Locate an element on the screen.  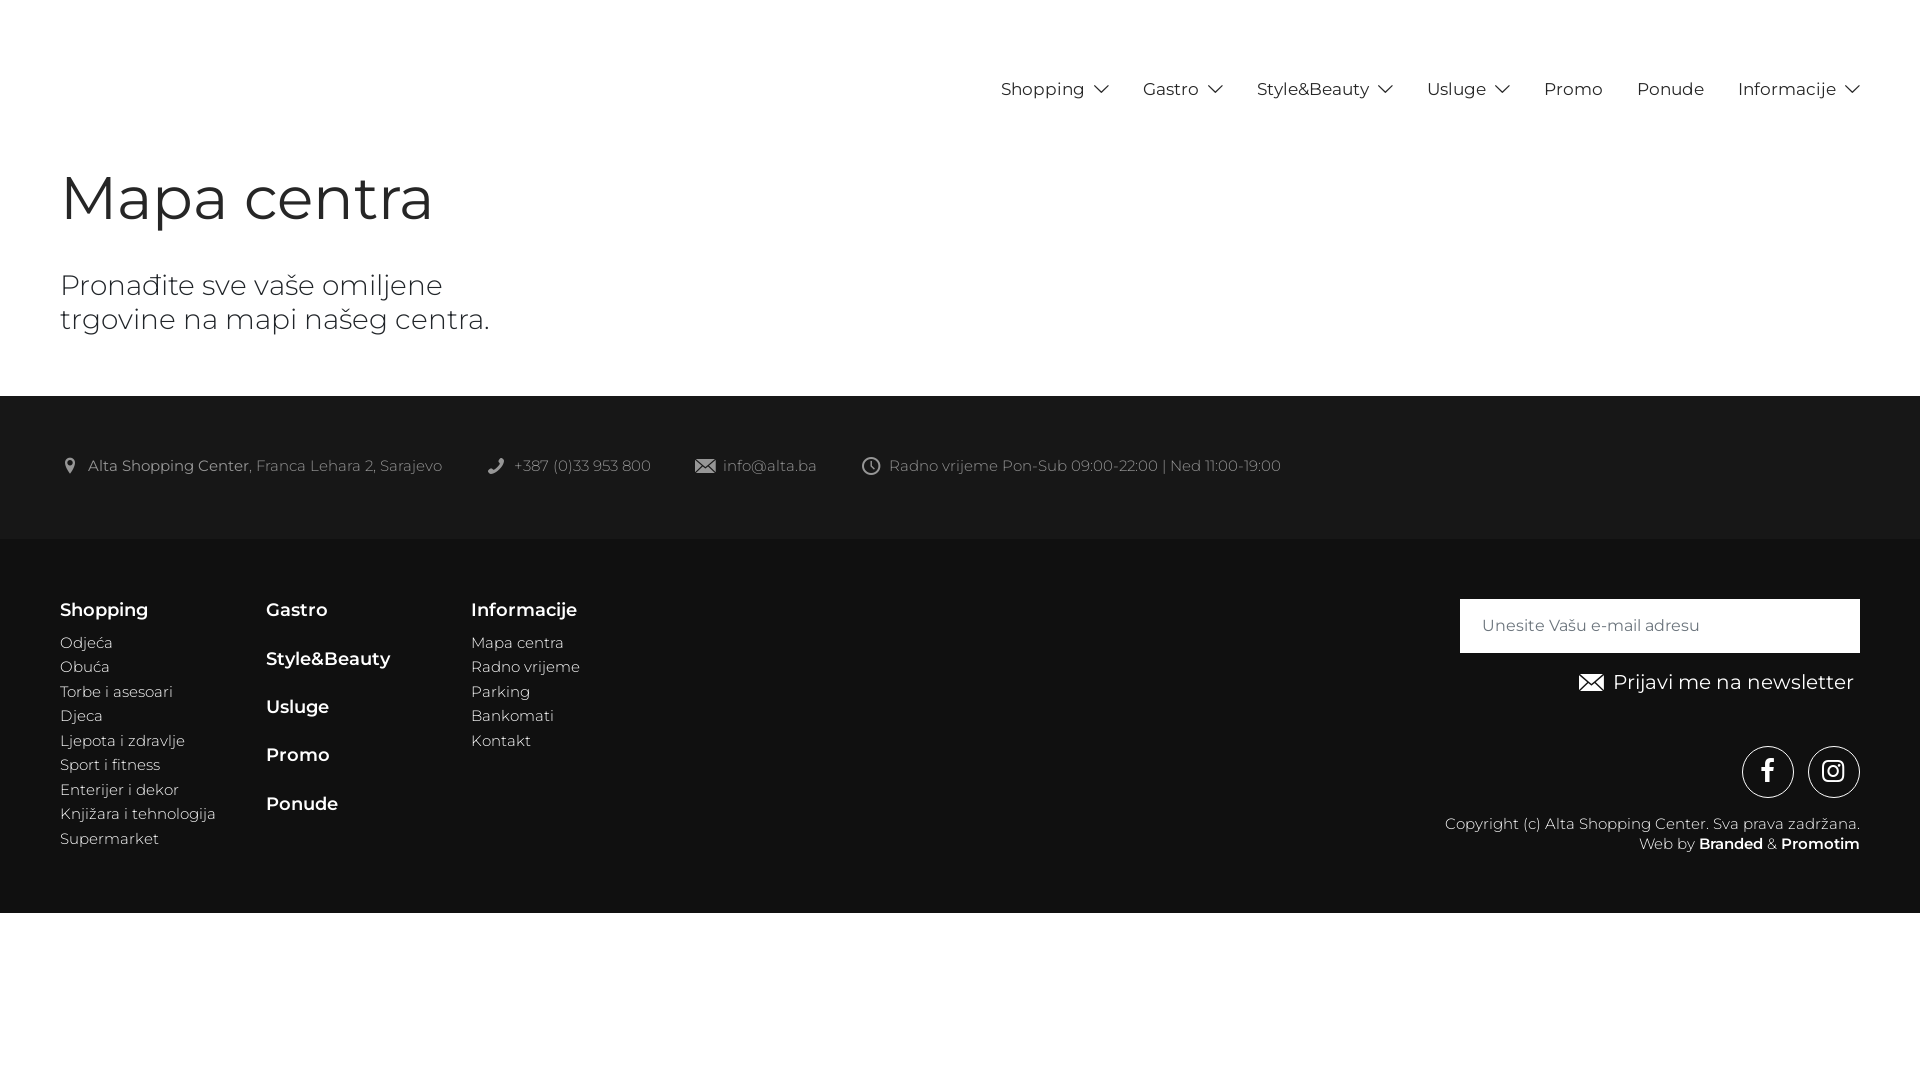
Radno vrijeme Pon-Sub 09:00-22:00 | Ned 11:00-19:00 is located at coordinates (1071, 468).